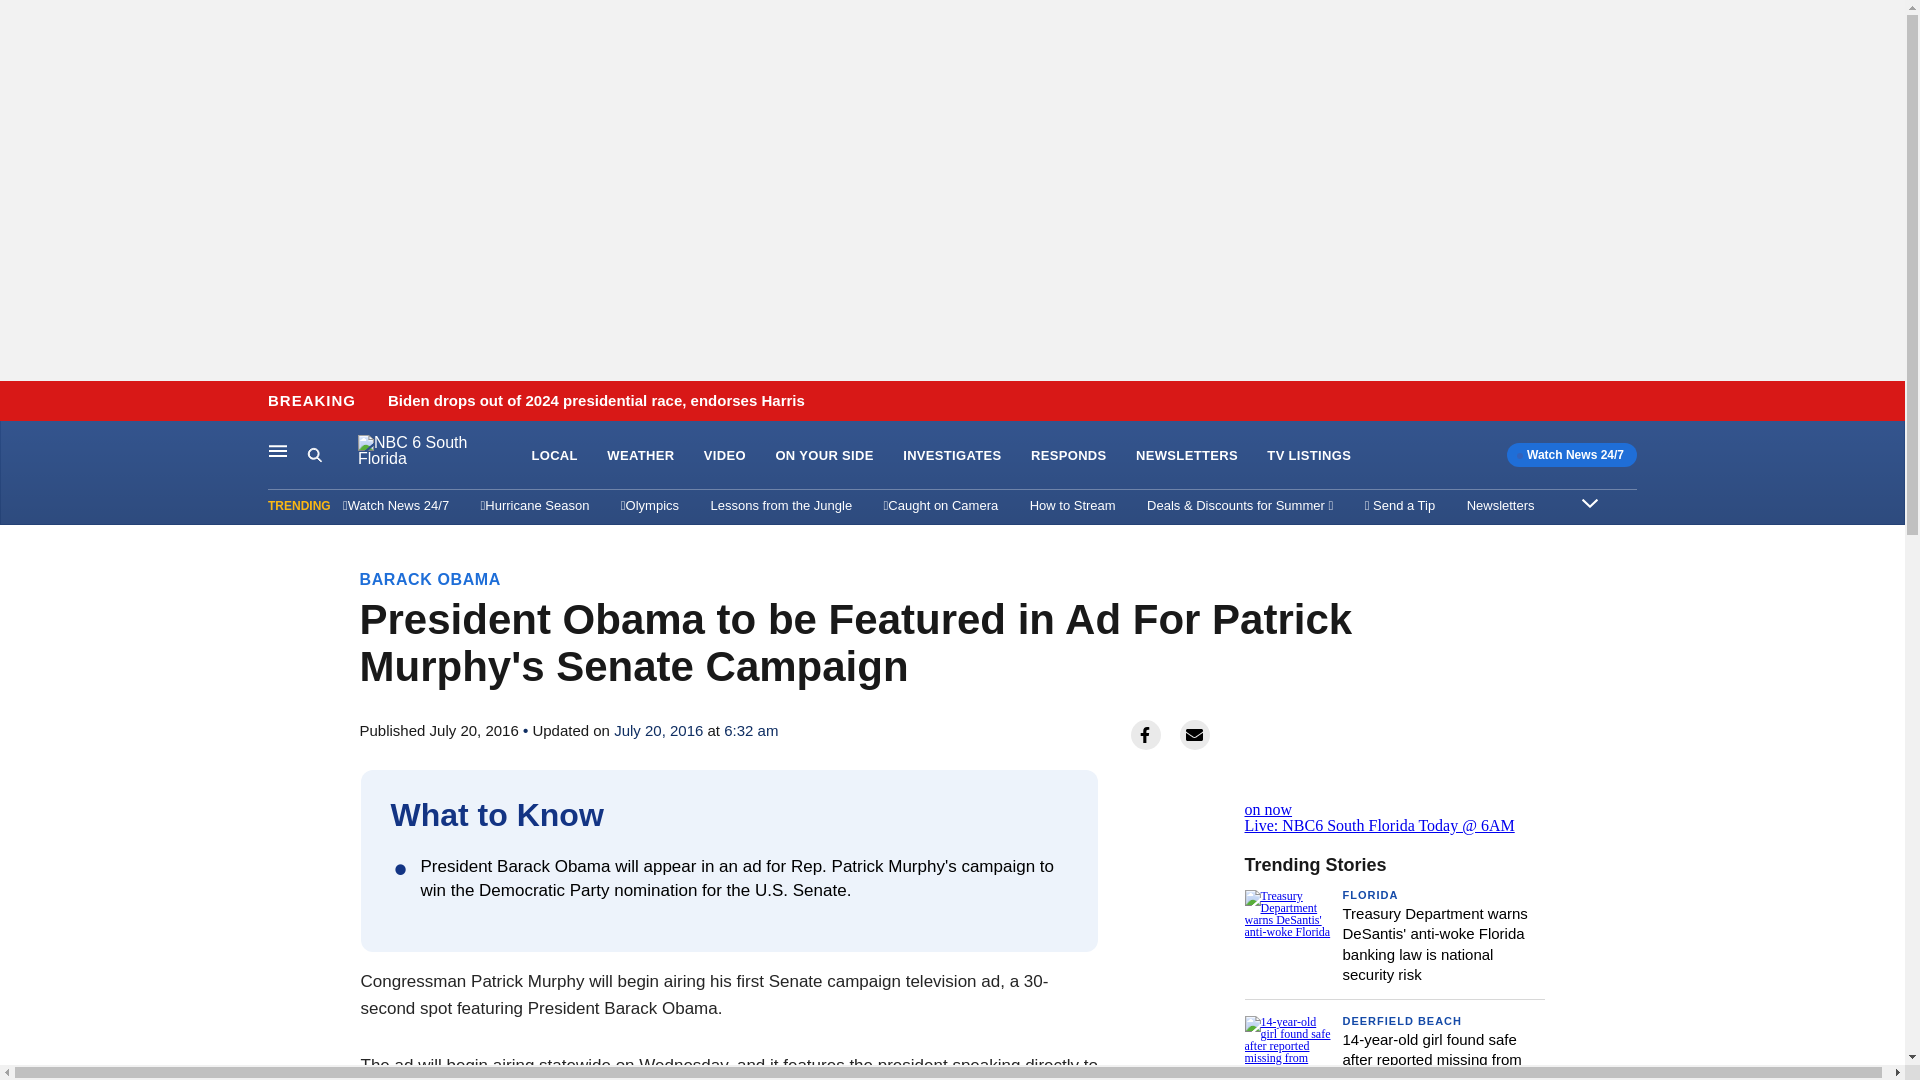  Describe the element at coordinates (1370, 894) in the screenshot. I see `FLORIDA` at that location.